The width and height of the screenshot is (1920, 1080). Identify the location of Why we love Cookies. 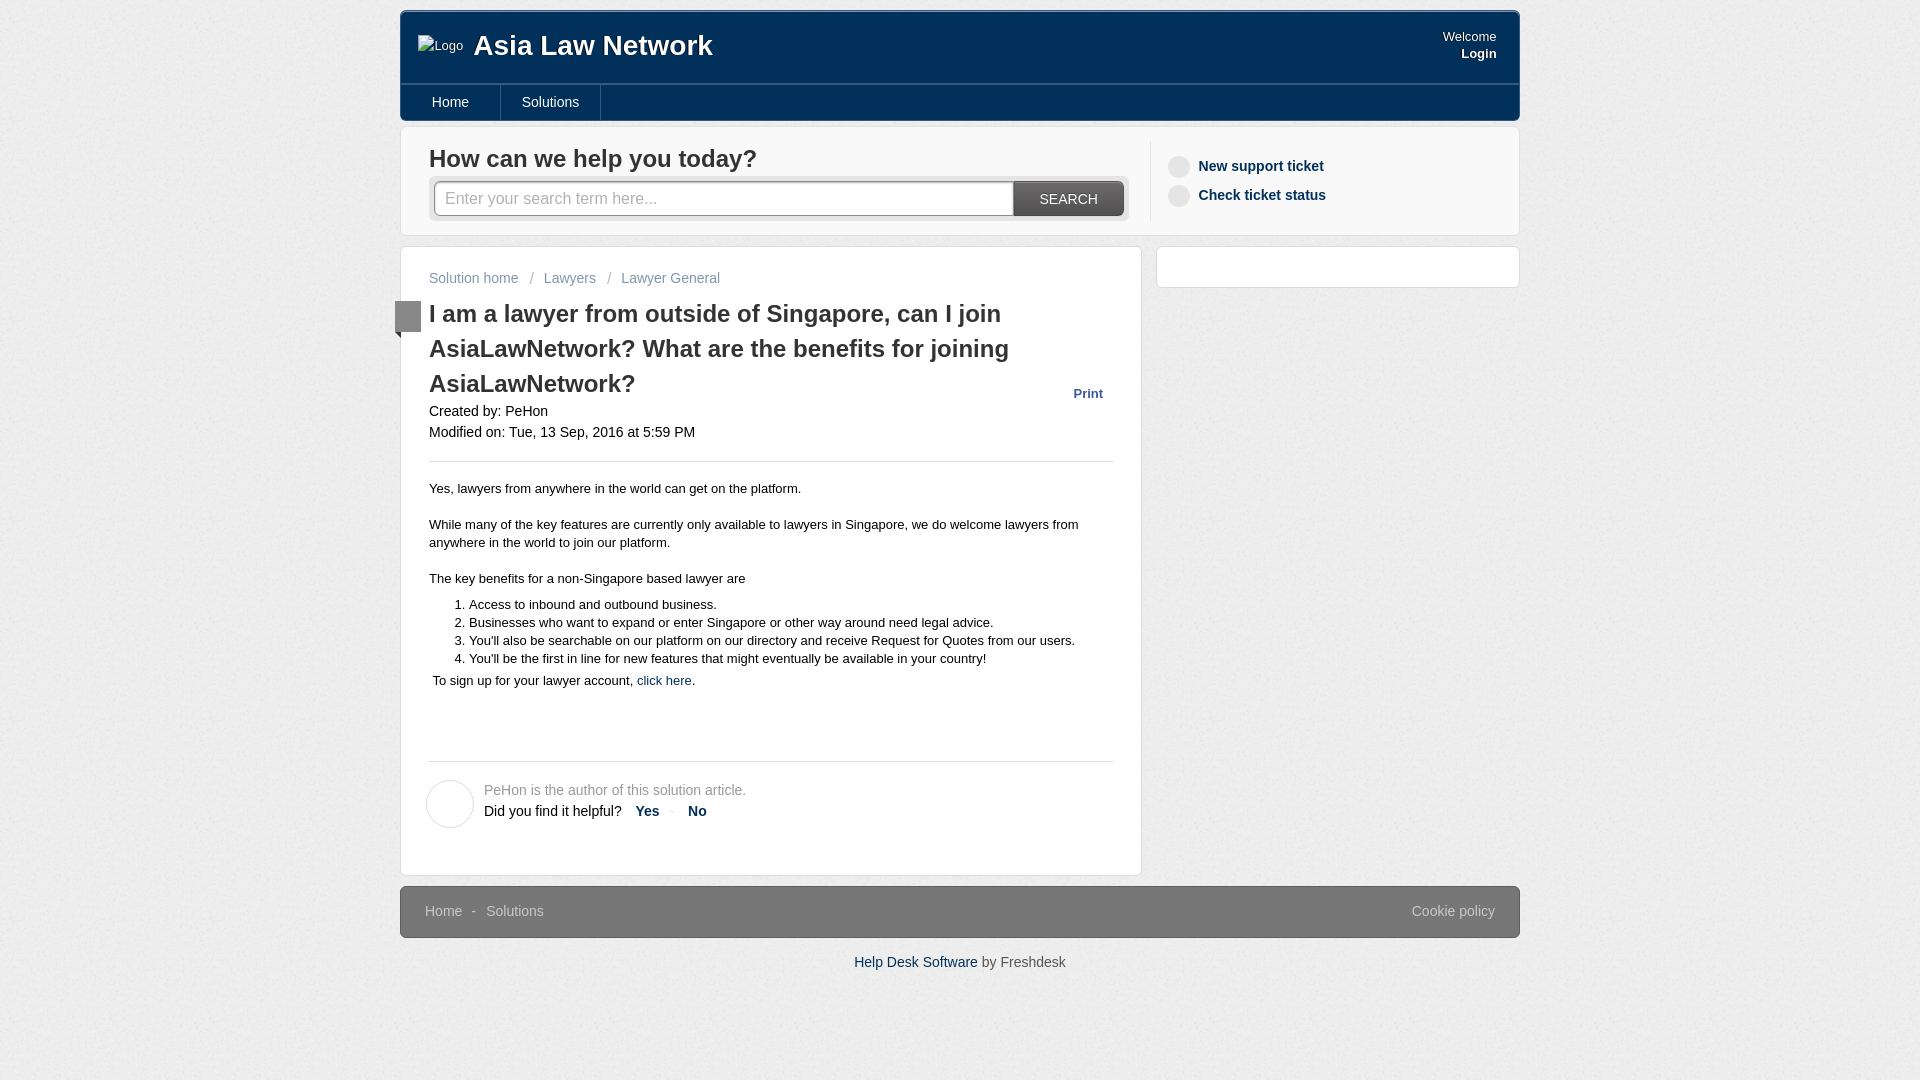
(1453, 912).